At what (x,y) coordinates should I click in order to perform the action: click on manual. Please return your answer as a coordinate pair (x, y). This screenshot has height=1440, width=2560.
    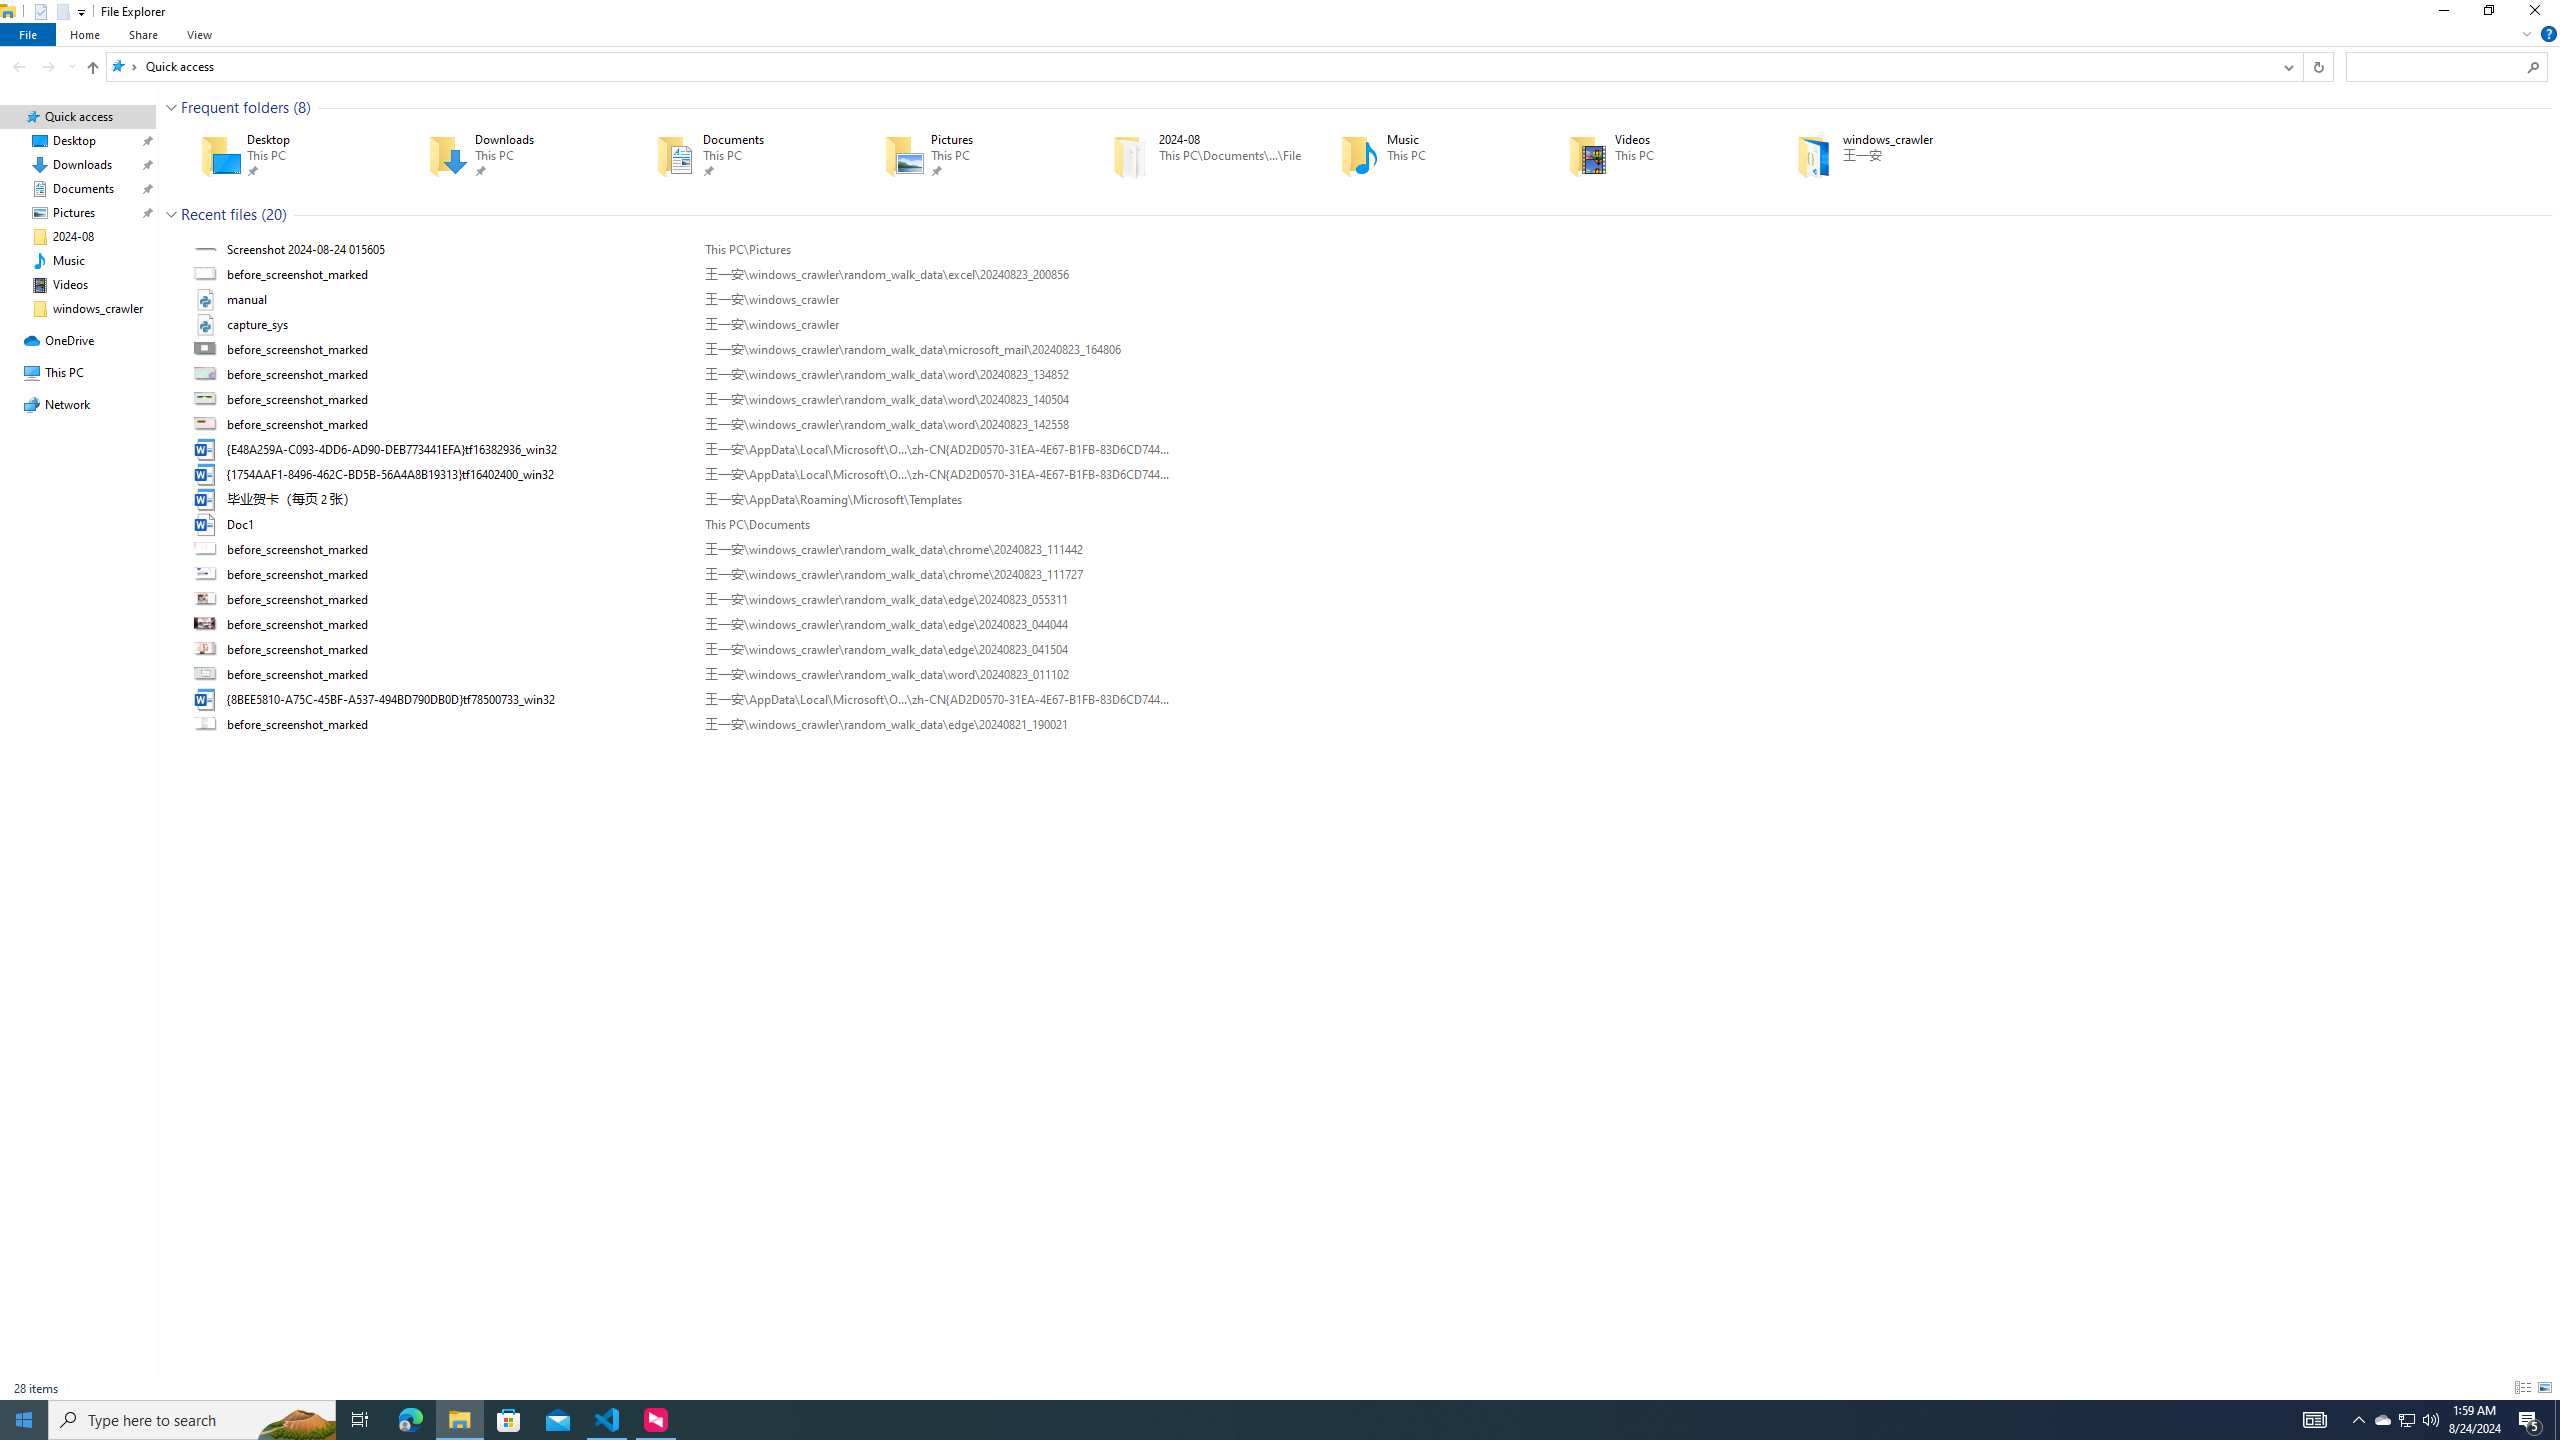
    Looking at the image, I should click on (1367, 299).